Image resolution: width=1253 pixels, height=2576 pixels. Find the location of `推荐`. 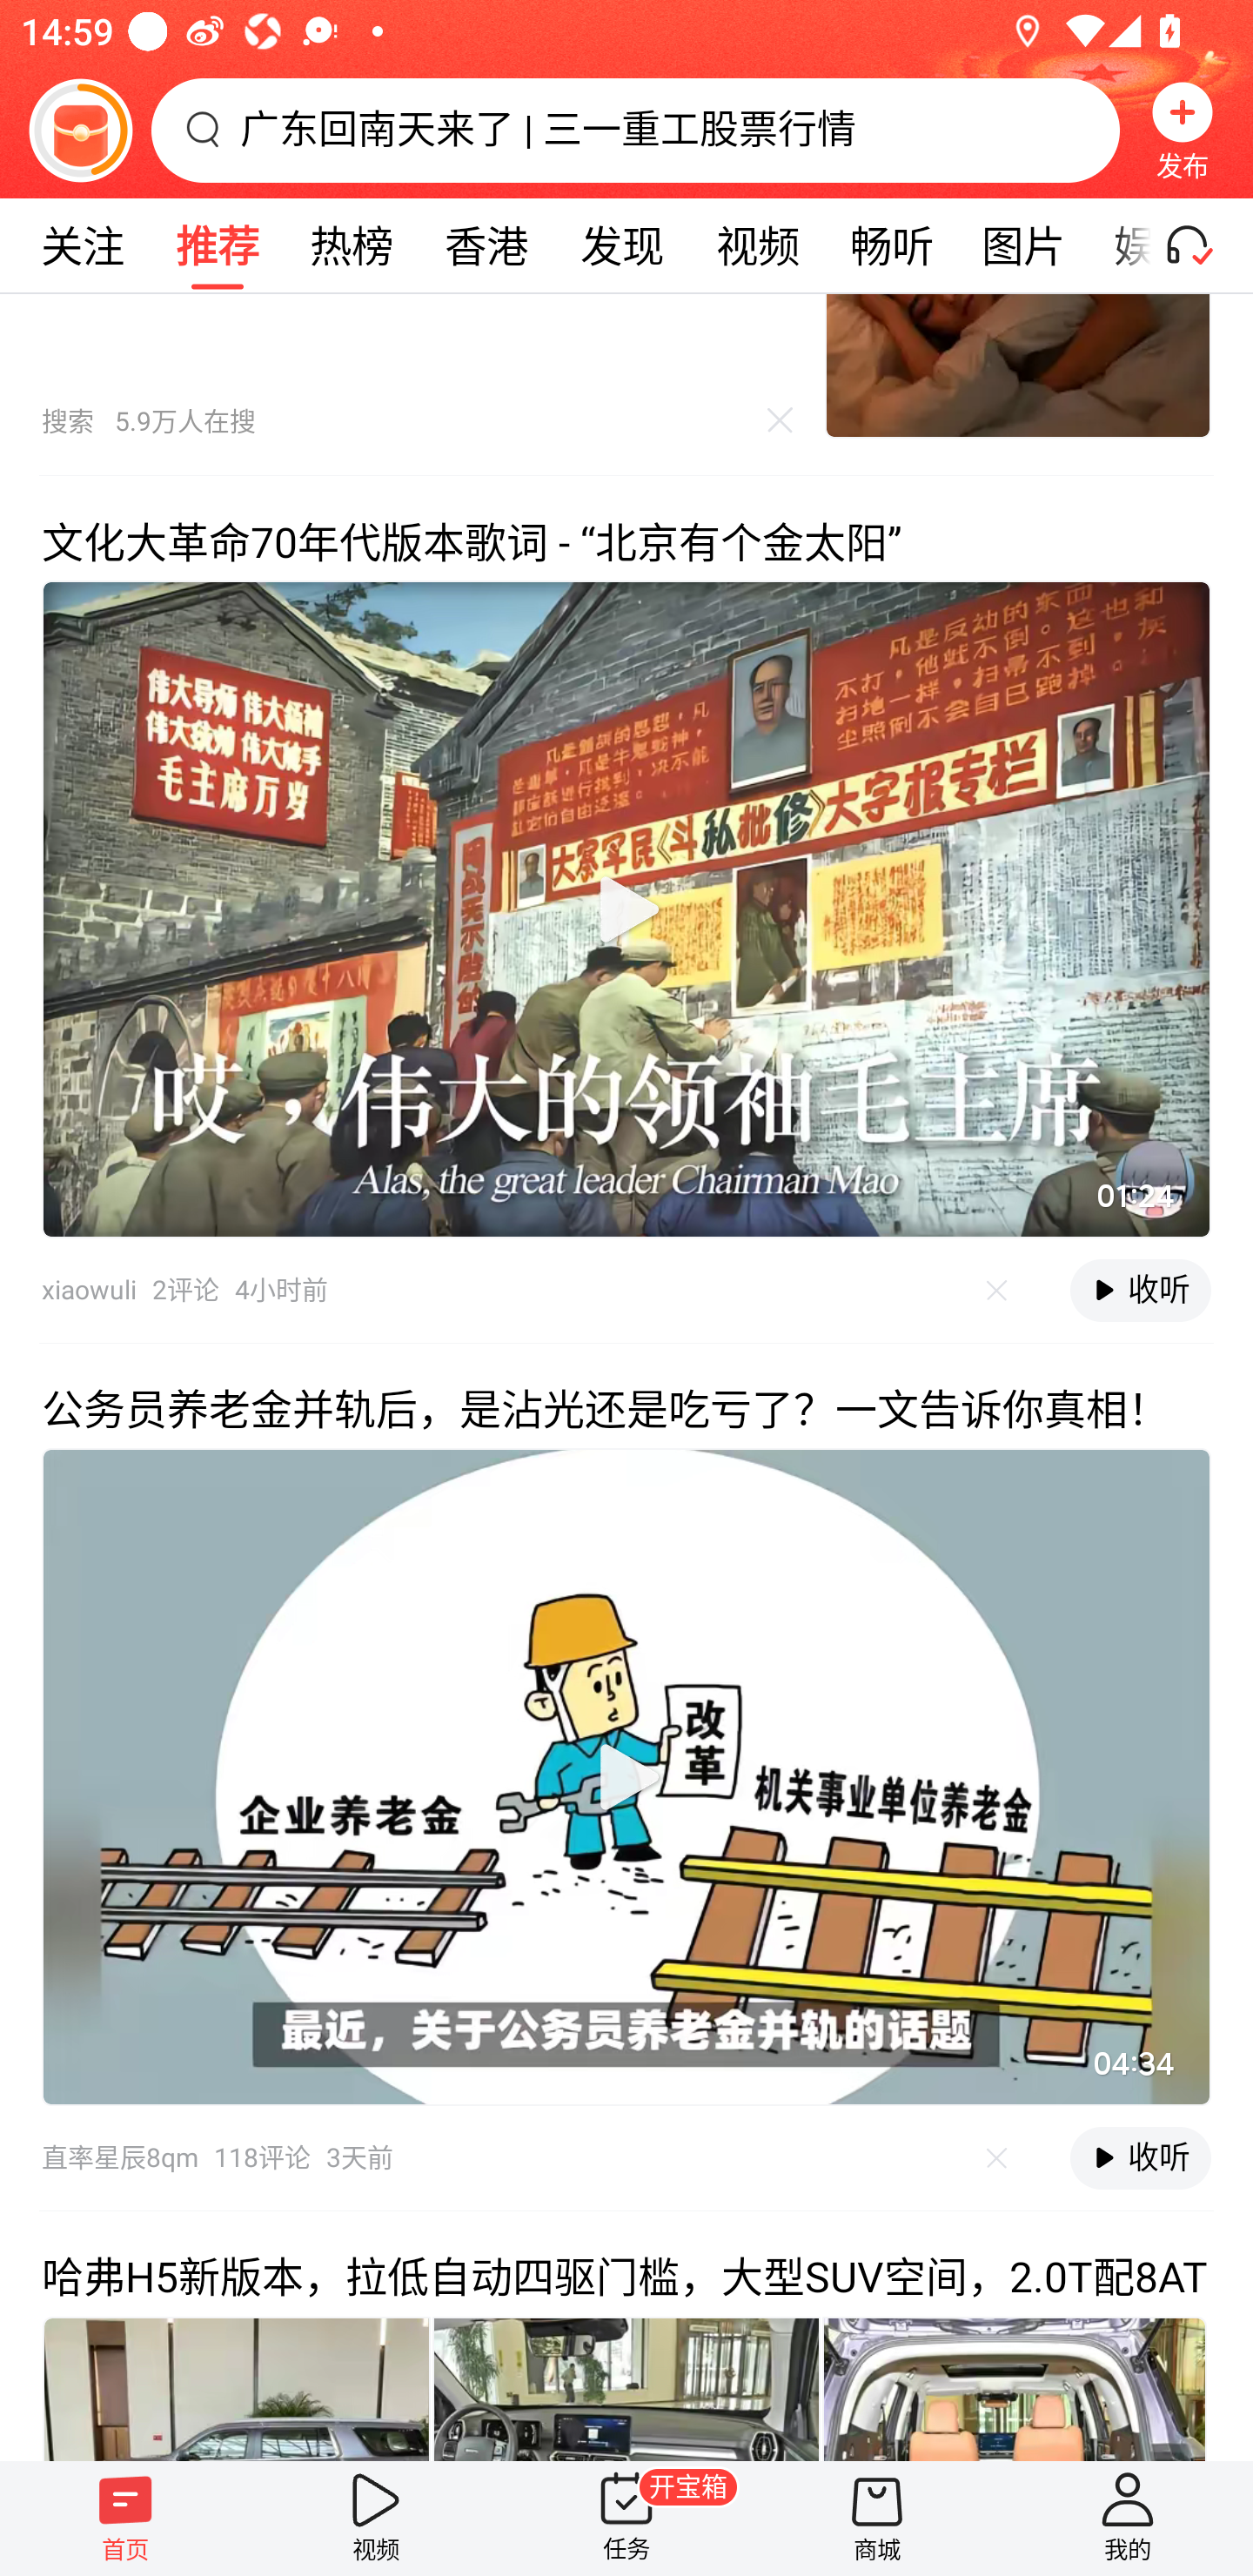

推荐 is located at coordinates (217, 245).